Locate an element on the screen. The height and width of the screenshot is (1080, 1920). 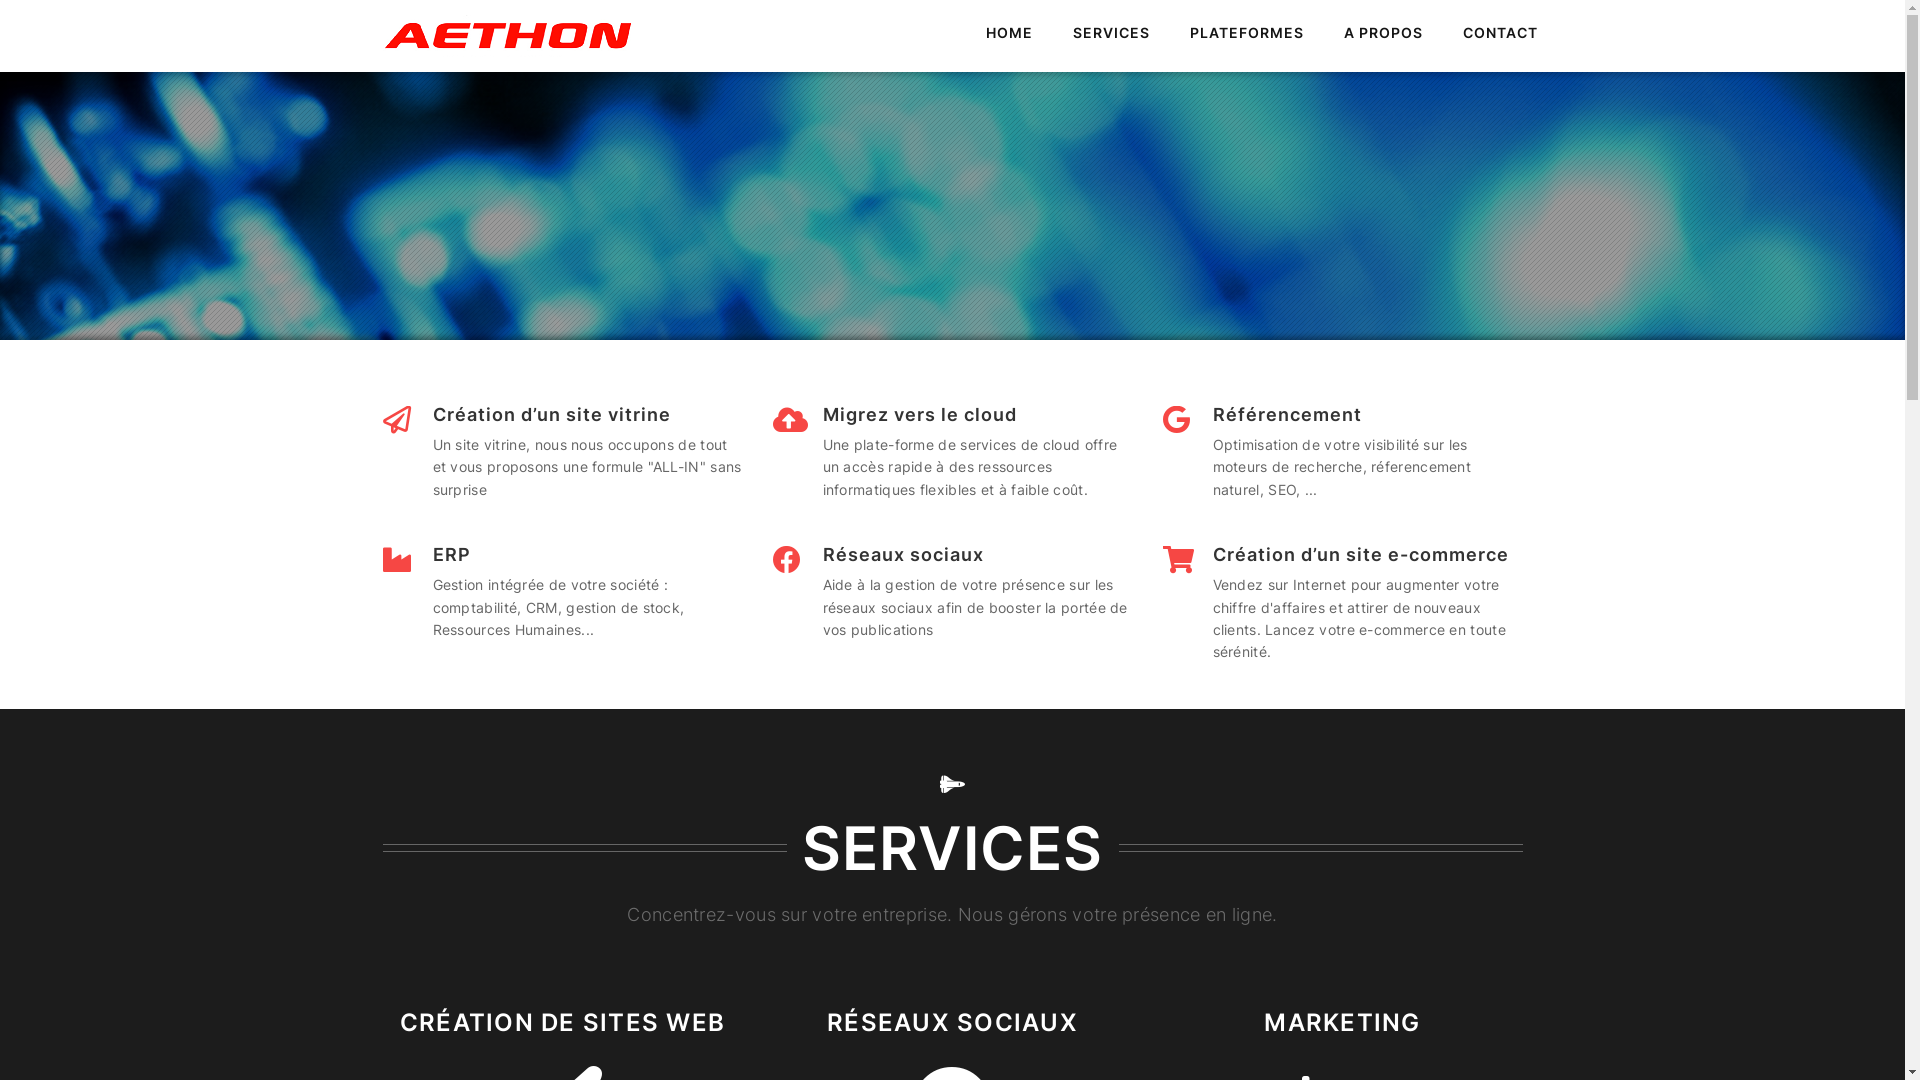
HOME is located at coordinates (1010, 34).